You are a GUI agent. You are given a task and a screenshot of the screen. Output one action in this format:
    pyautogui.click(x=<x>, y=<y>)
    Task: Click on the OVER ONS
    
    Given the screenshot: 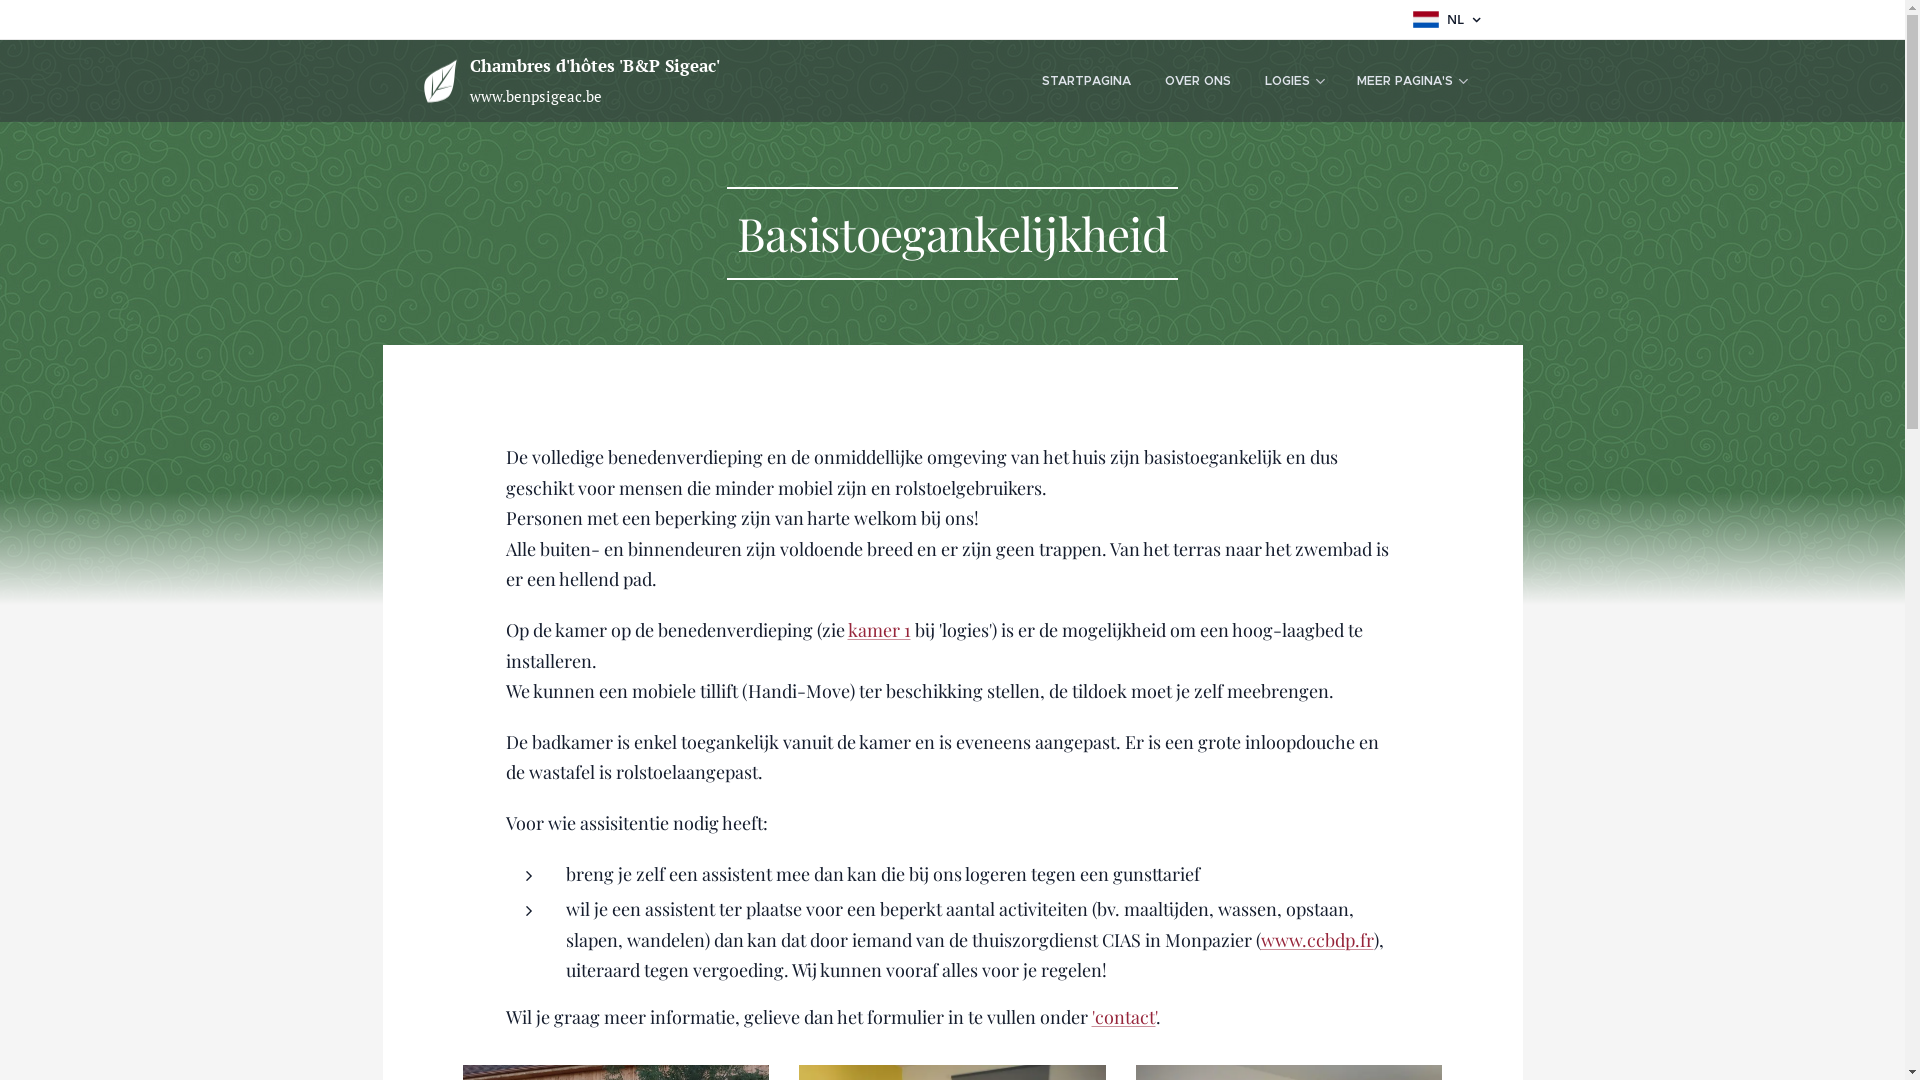 What is the action you would take?
    pyautogui.click(x=1198, y=81)
    